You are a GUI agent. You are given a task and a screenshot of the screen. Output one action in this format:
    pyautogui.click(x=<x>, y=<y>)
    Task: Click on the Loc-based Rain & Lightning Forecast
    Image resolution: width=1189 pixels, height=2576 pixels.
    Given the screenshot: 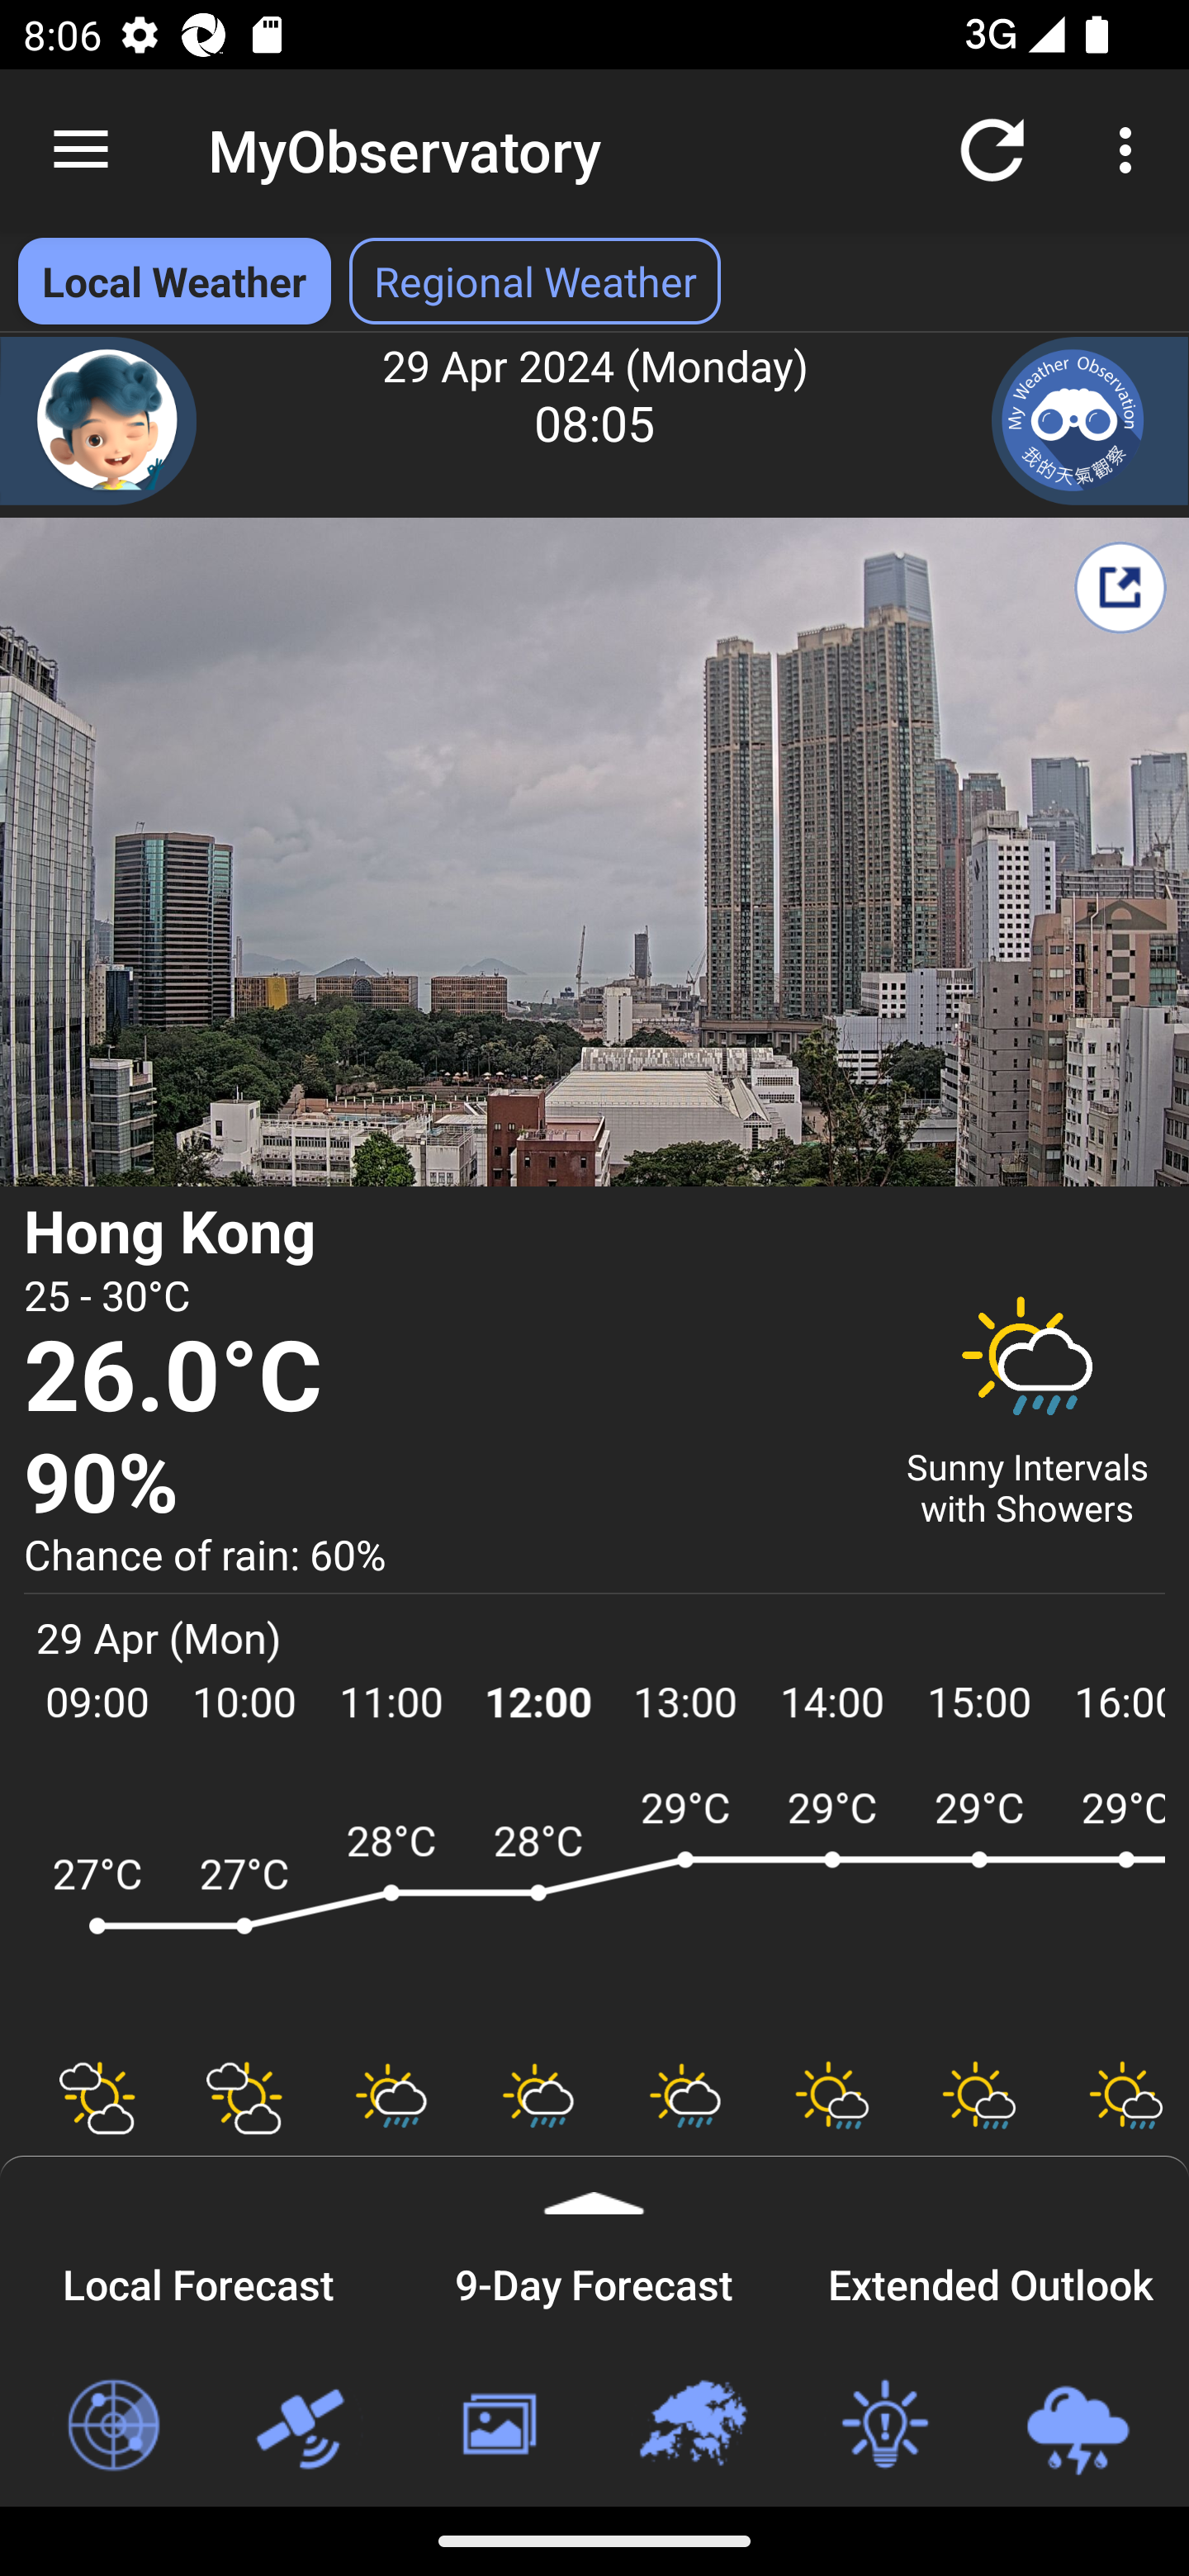 What is the action you would take?
    pyautogui.click(x=1077, y=2426)
    